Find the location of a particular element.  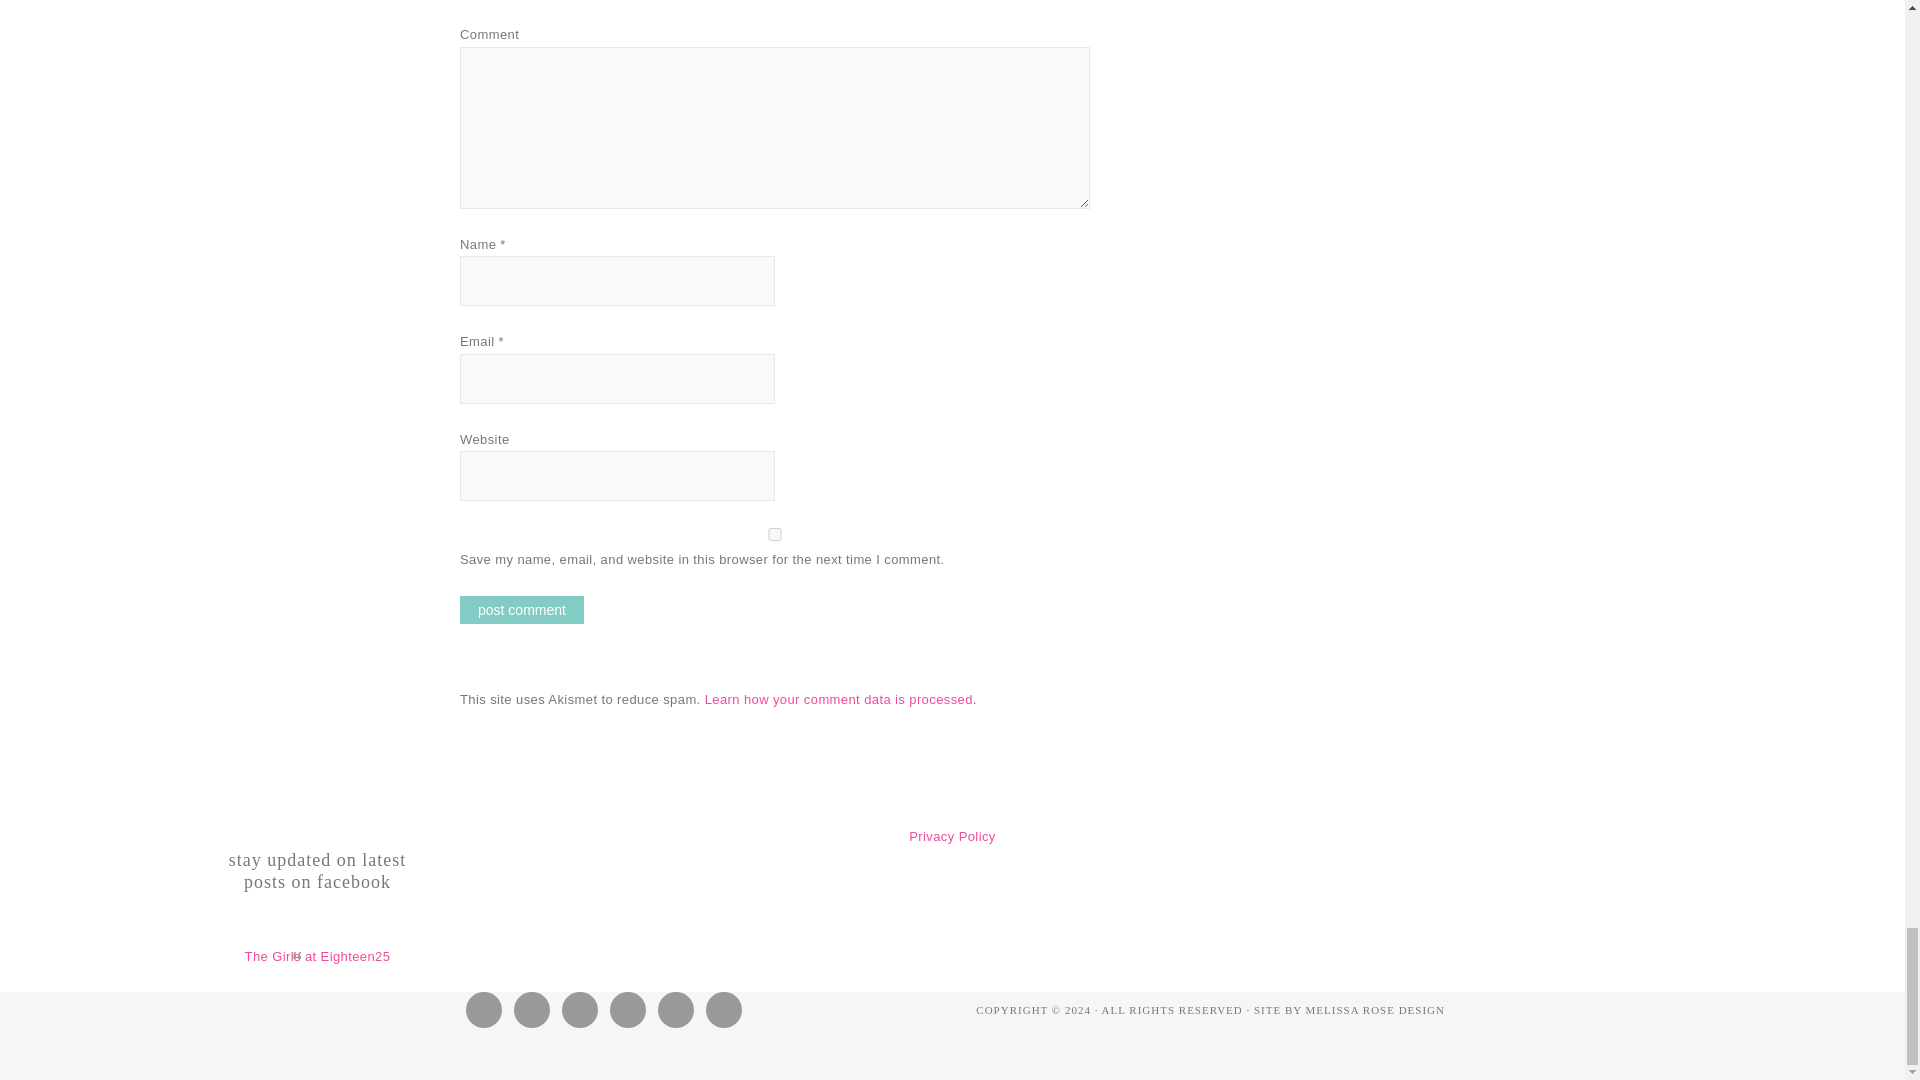

yes is located at coordinates (775, 534).